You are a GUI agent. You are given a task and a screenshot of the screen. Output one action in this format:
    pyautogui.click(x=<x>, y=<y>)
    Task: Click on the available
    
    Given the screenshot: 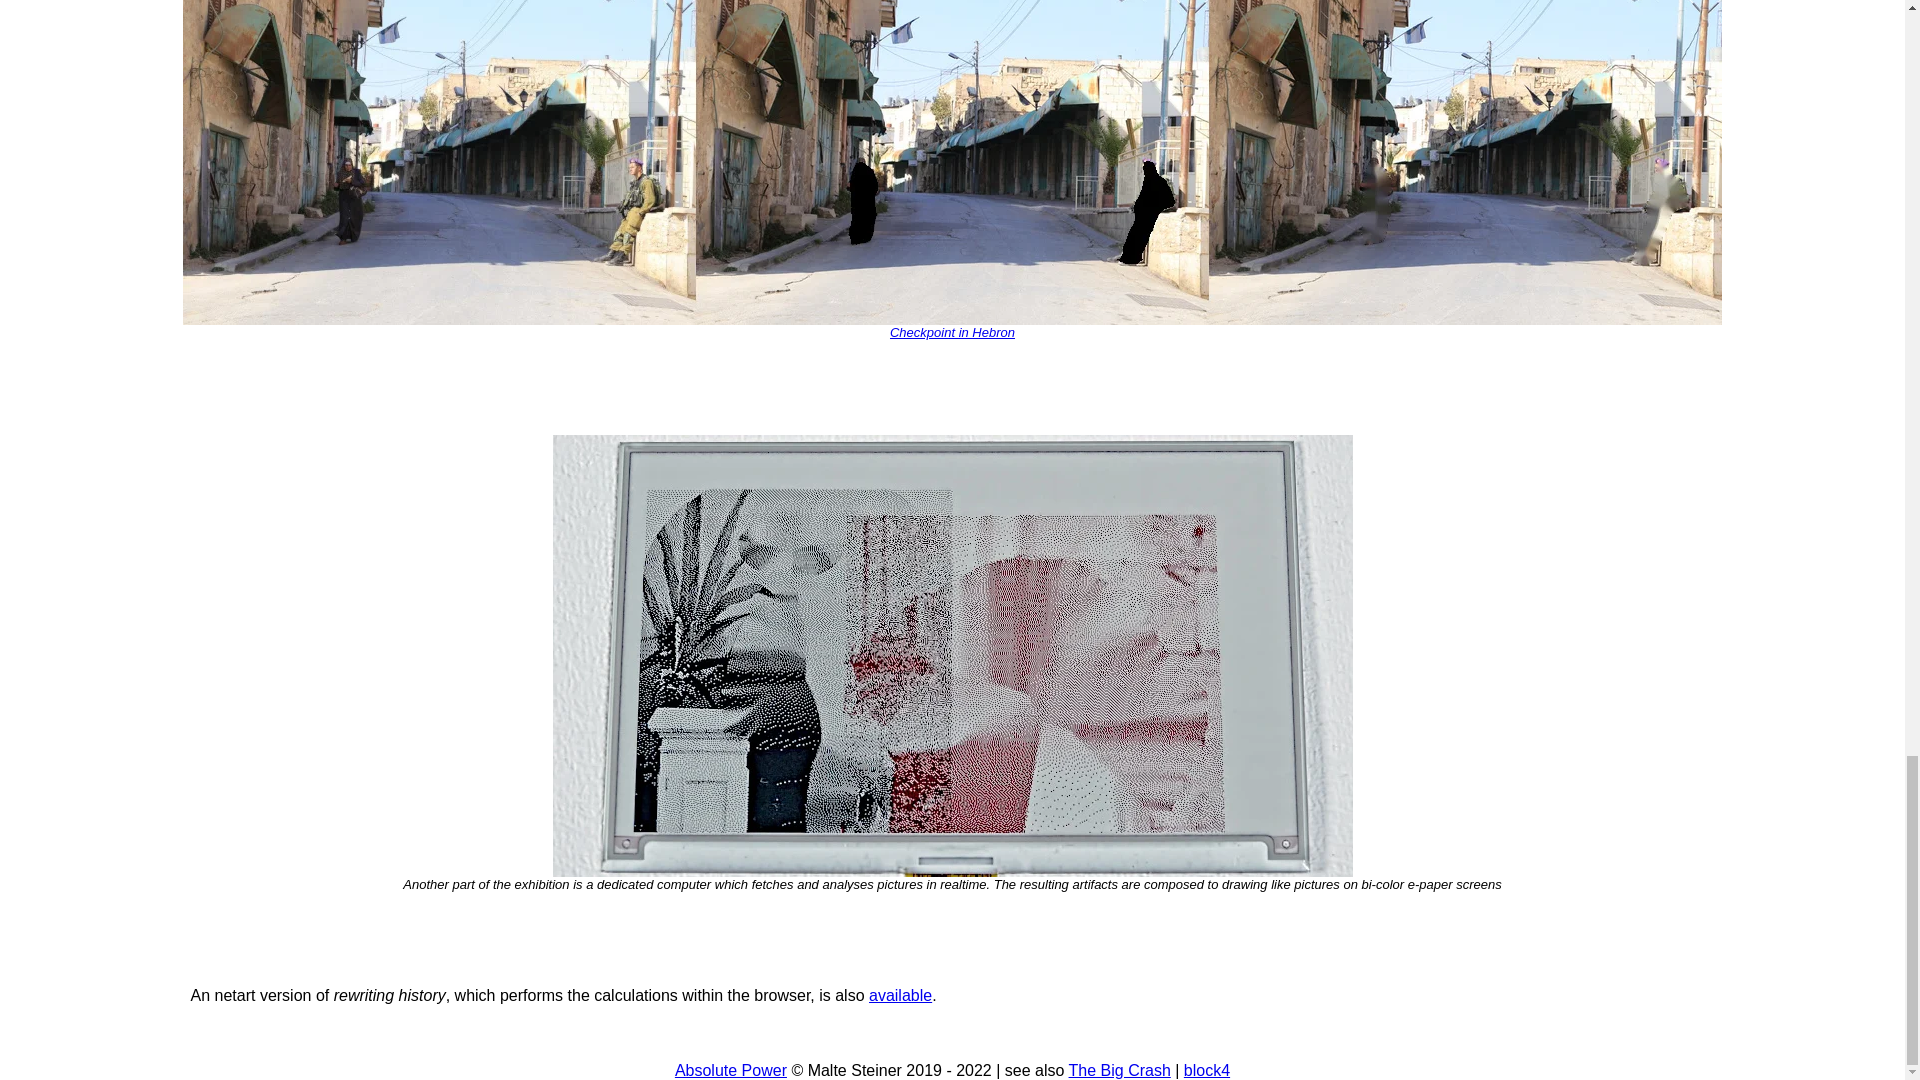 What is the action you would take?
    pyautogui.click(x=900, y=996)
    